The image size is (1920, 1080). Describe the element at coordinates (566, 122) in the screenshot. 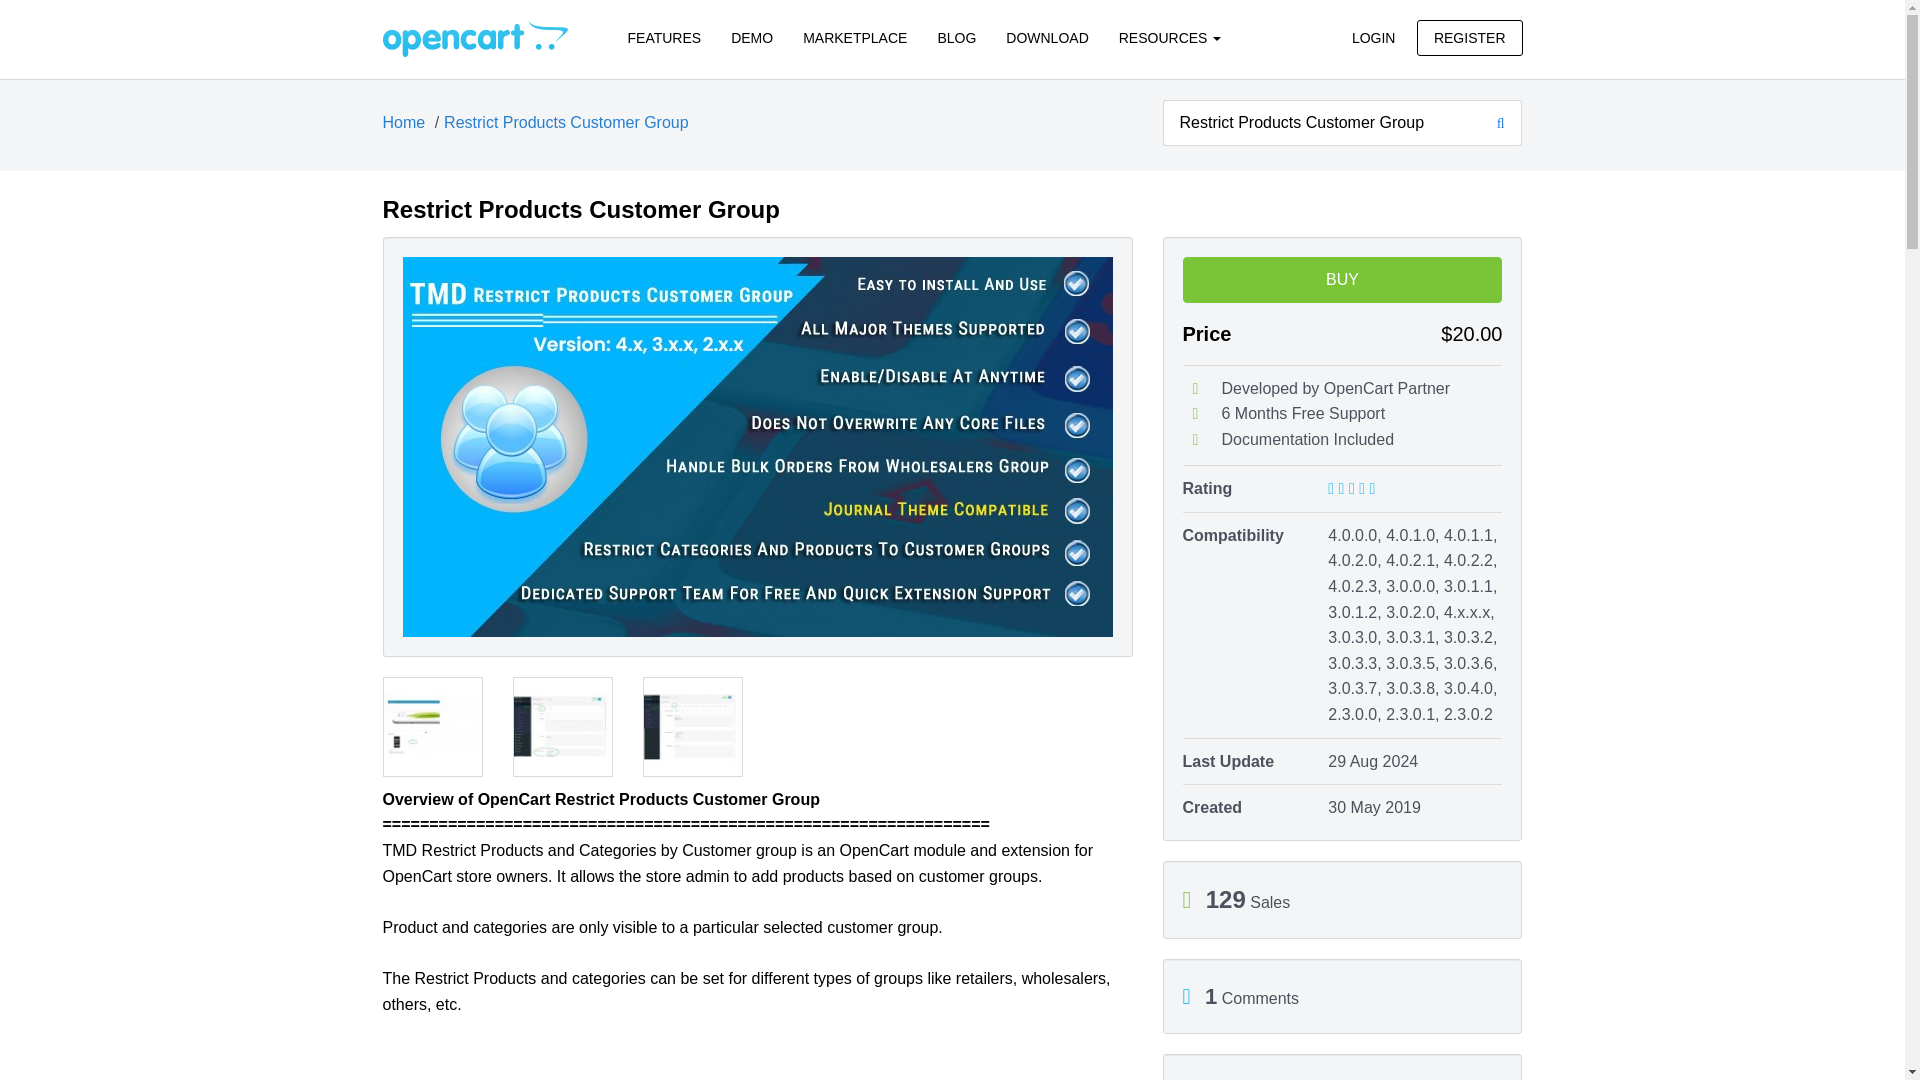

I see `Restrict Products Customer Group` at that location.